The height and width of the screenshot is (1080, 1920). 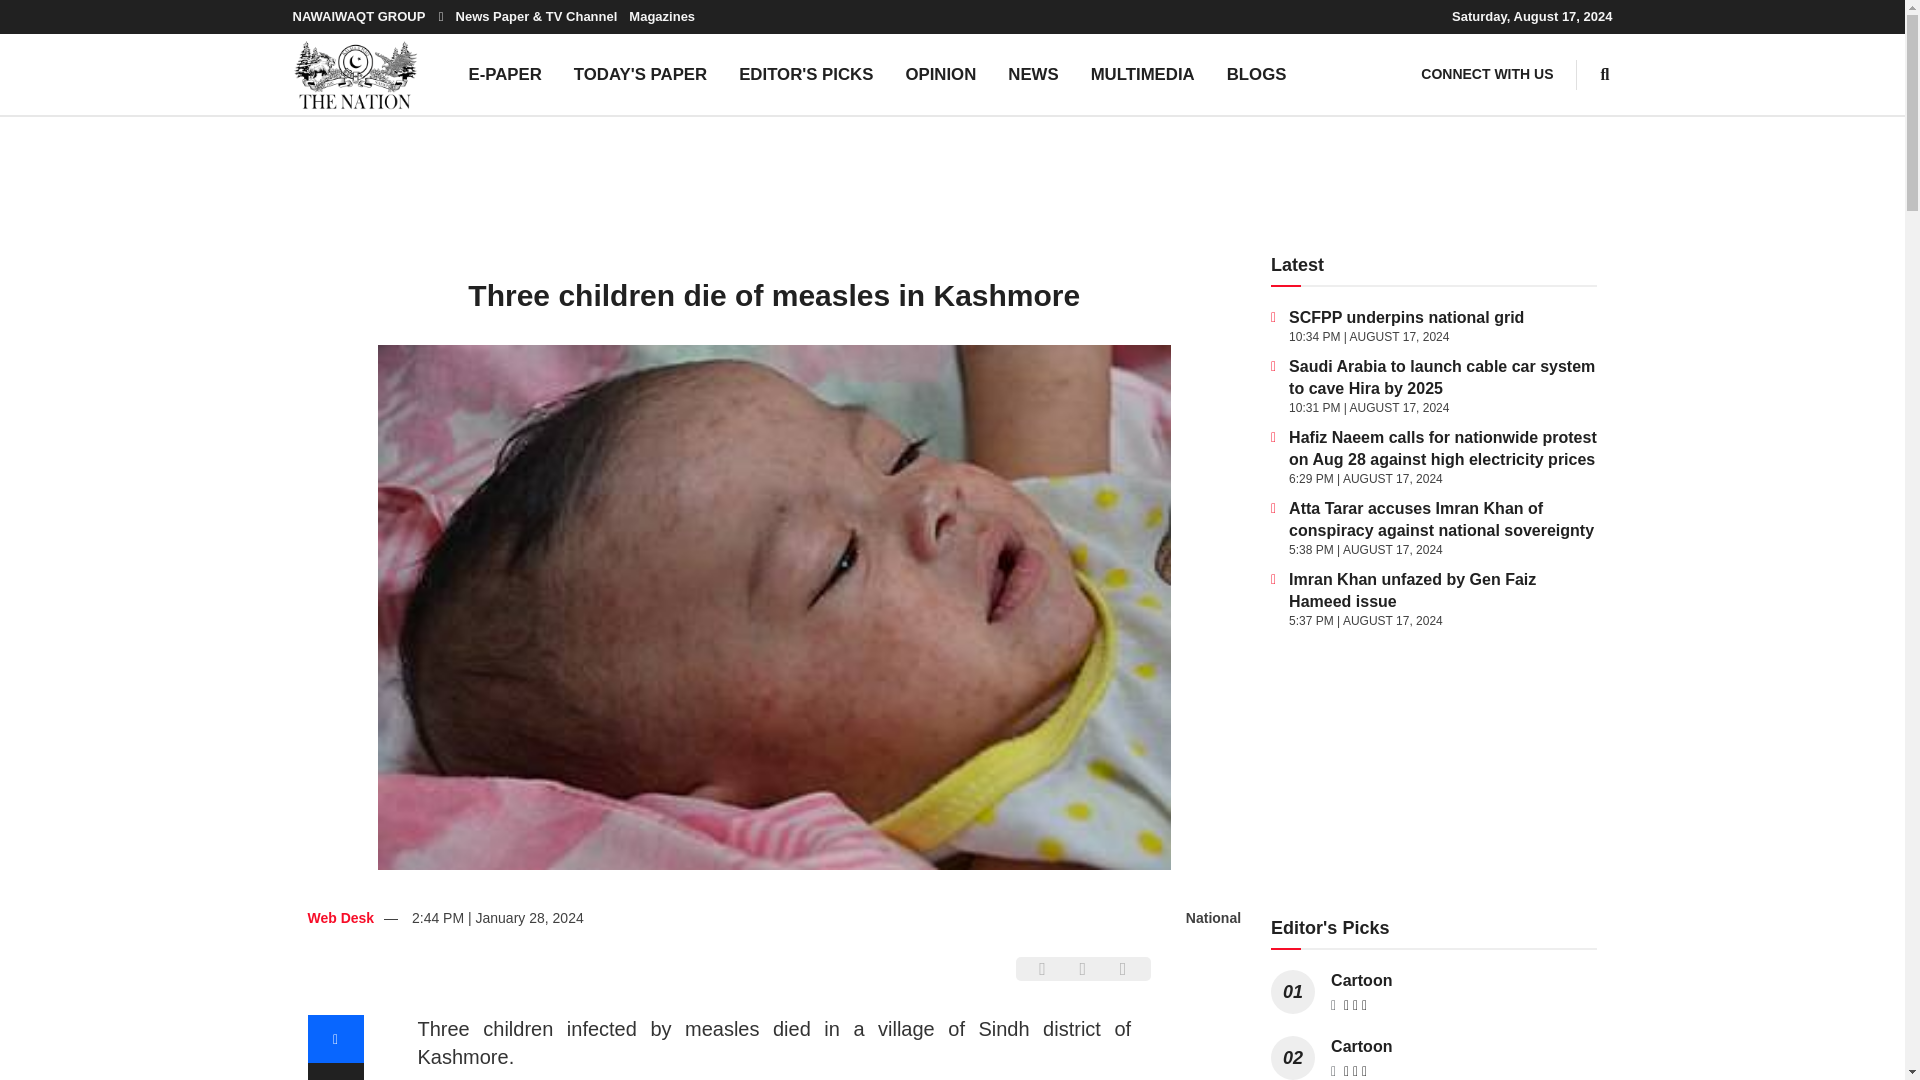 I want to click on EDITOR'S PICKS, so click(x=806, y=74).